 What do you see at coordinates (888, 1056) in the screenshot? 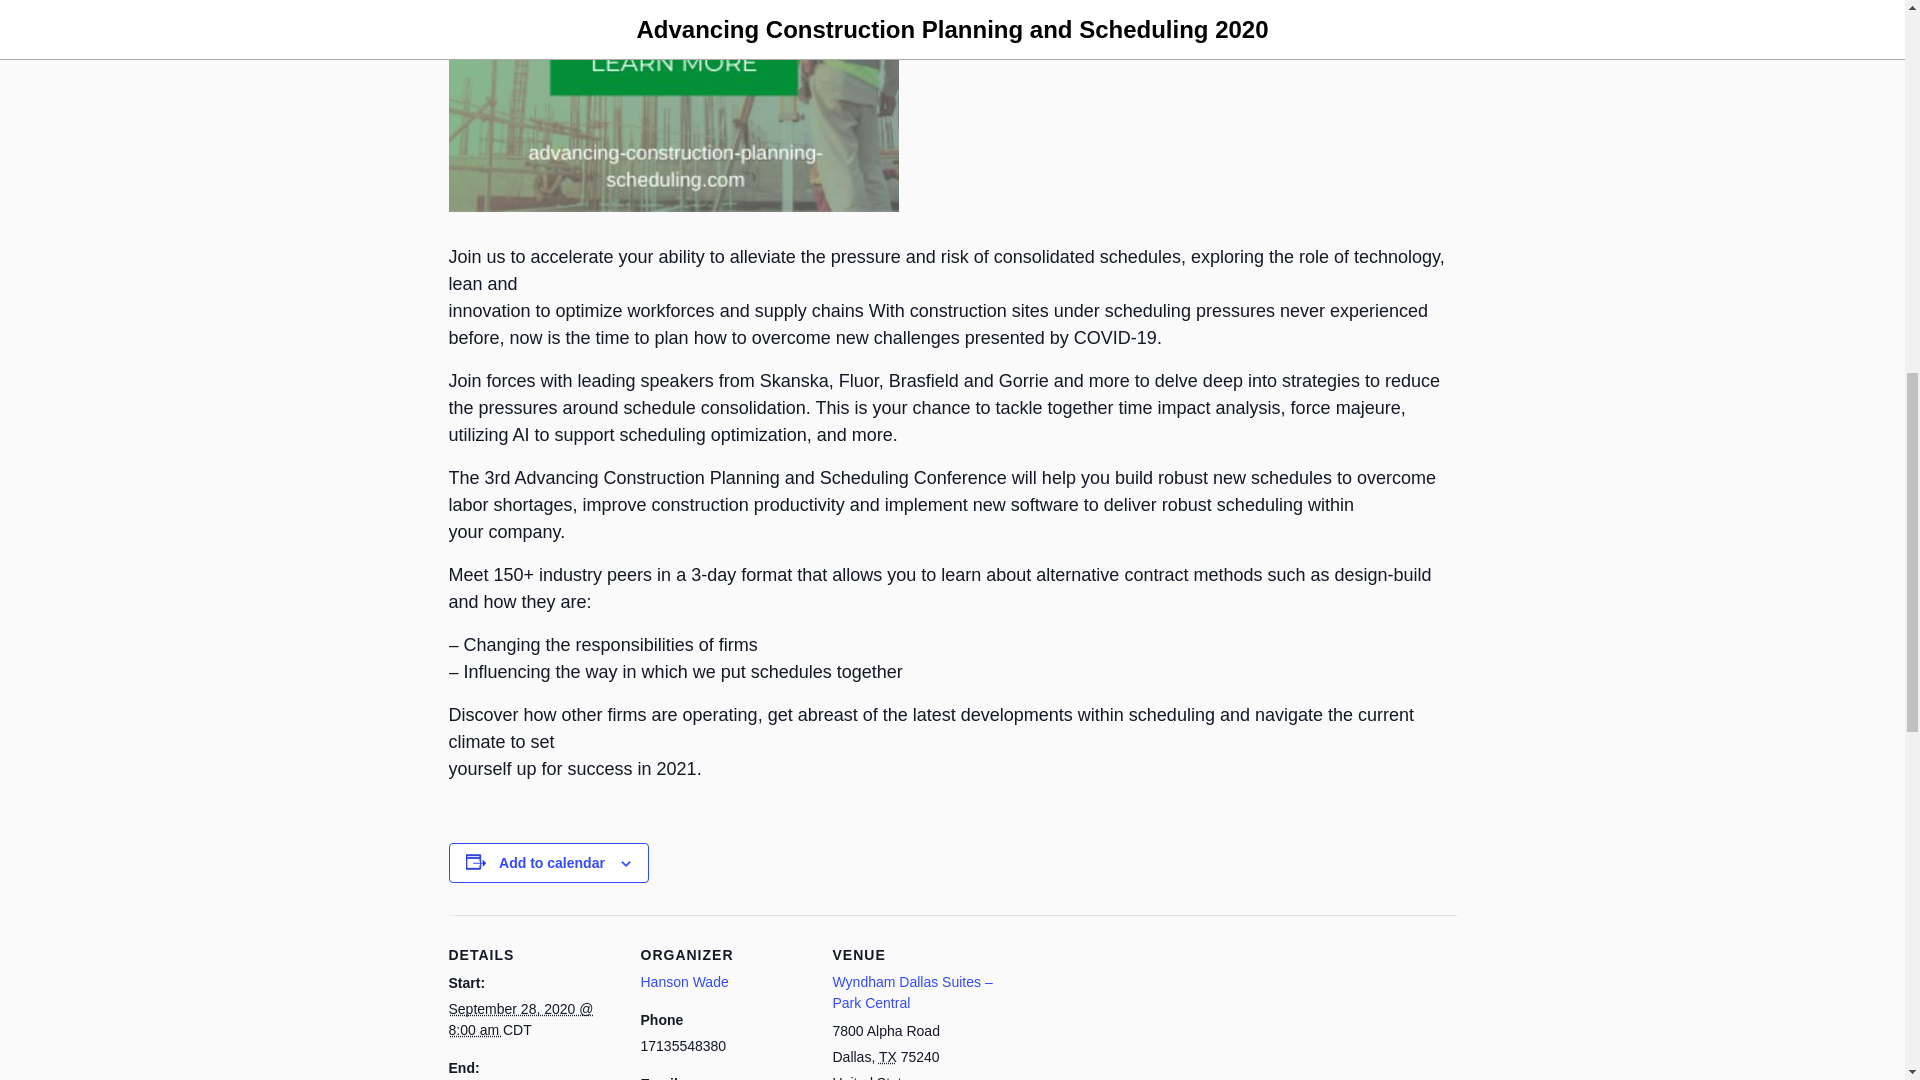
I see `Texas` at bounding box center [888, 1056].